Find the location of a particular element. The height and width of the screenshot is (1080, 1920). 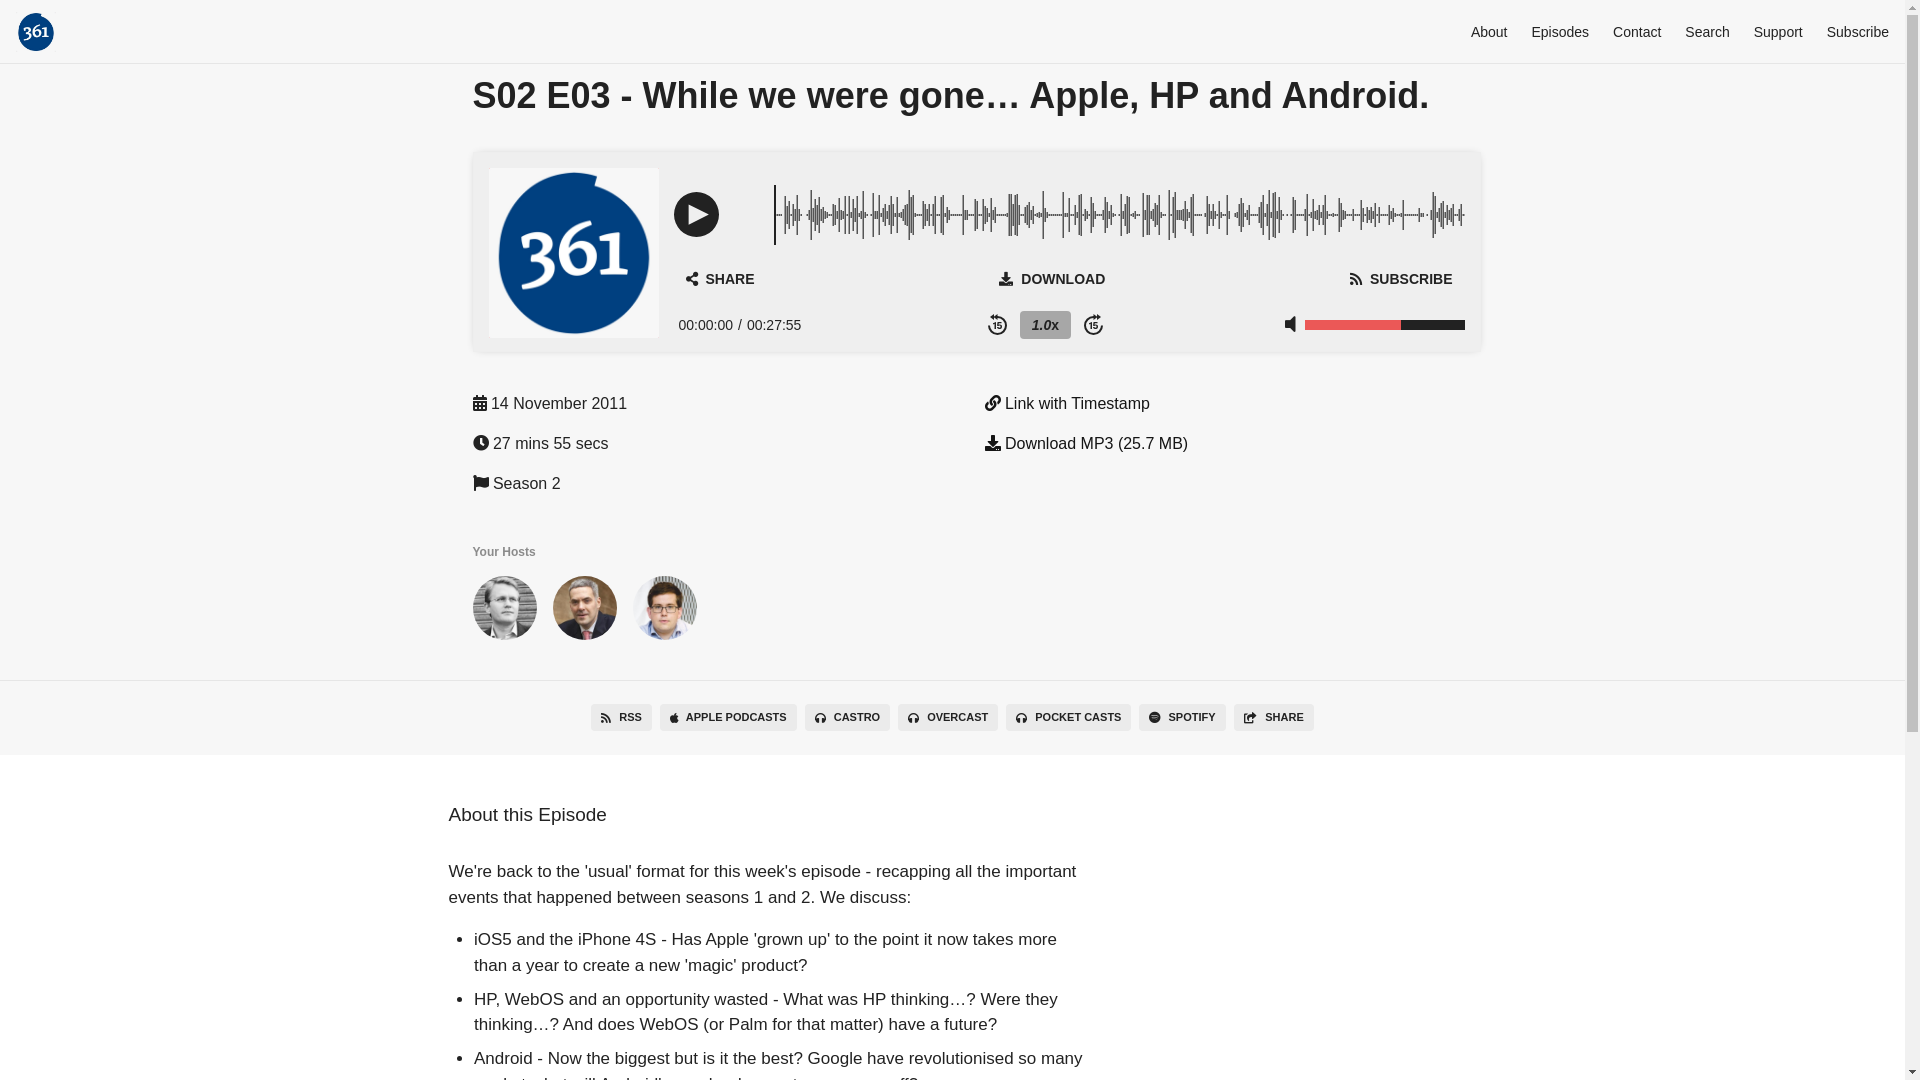

About is located at coordinates (1490, 32).